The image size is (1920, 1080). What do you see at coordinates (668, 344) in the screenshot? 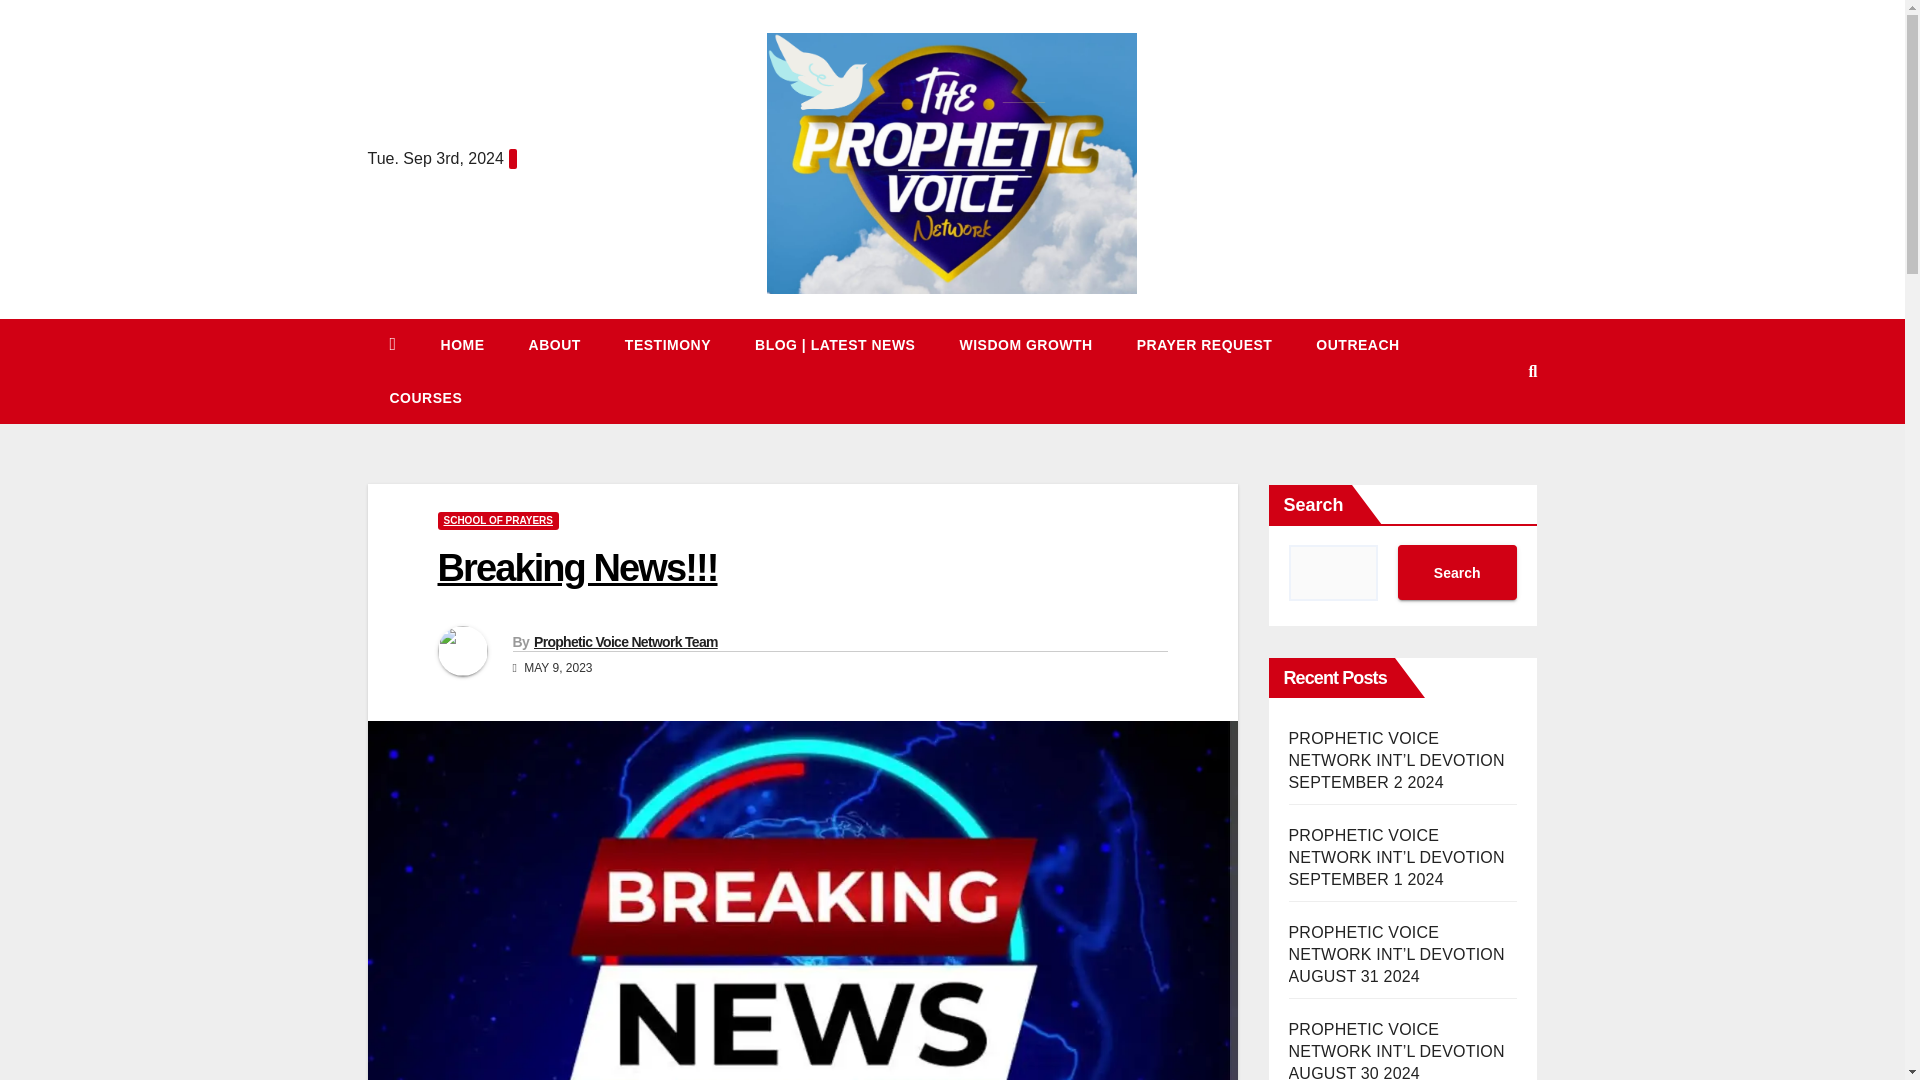
I see `Testimony` at bounding box center [668, 344].